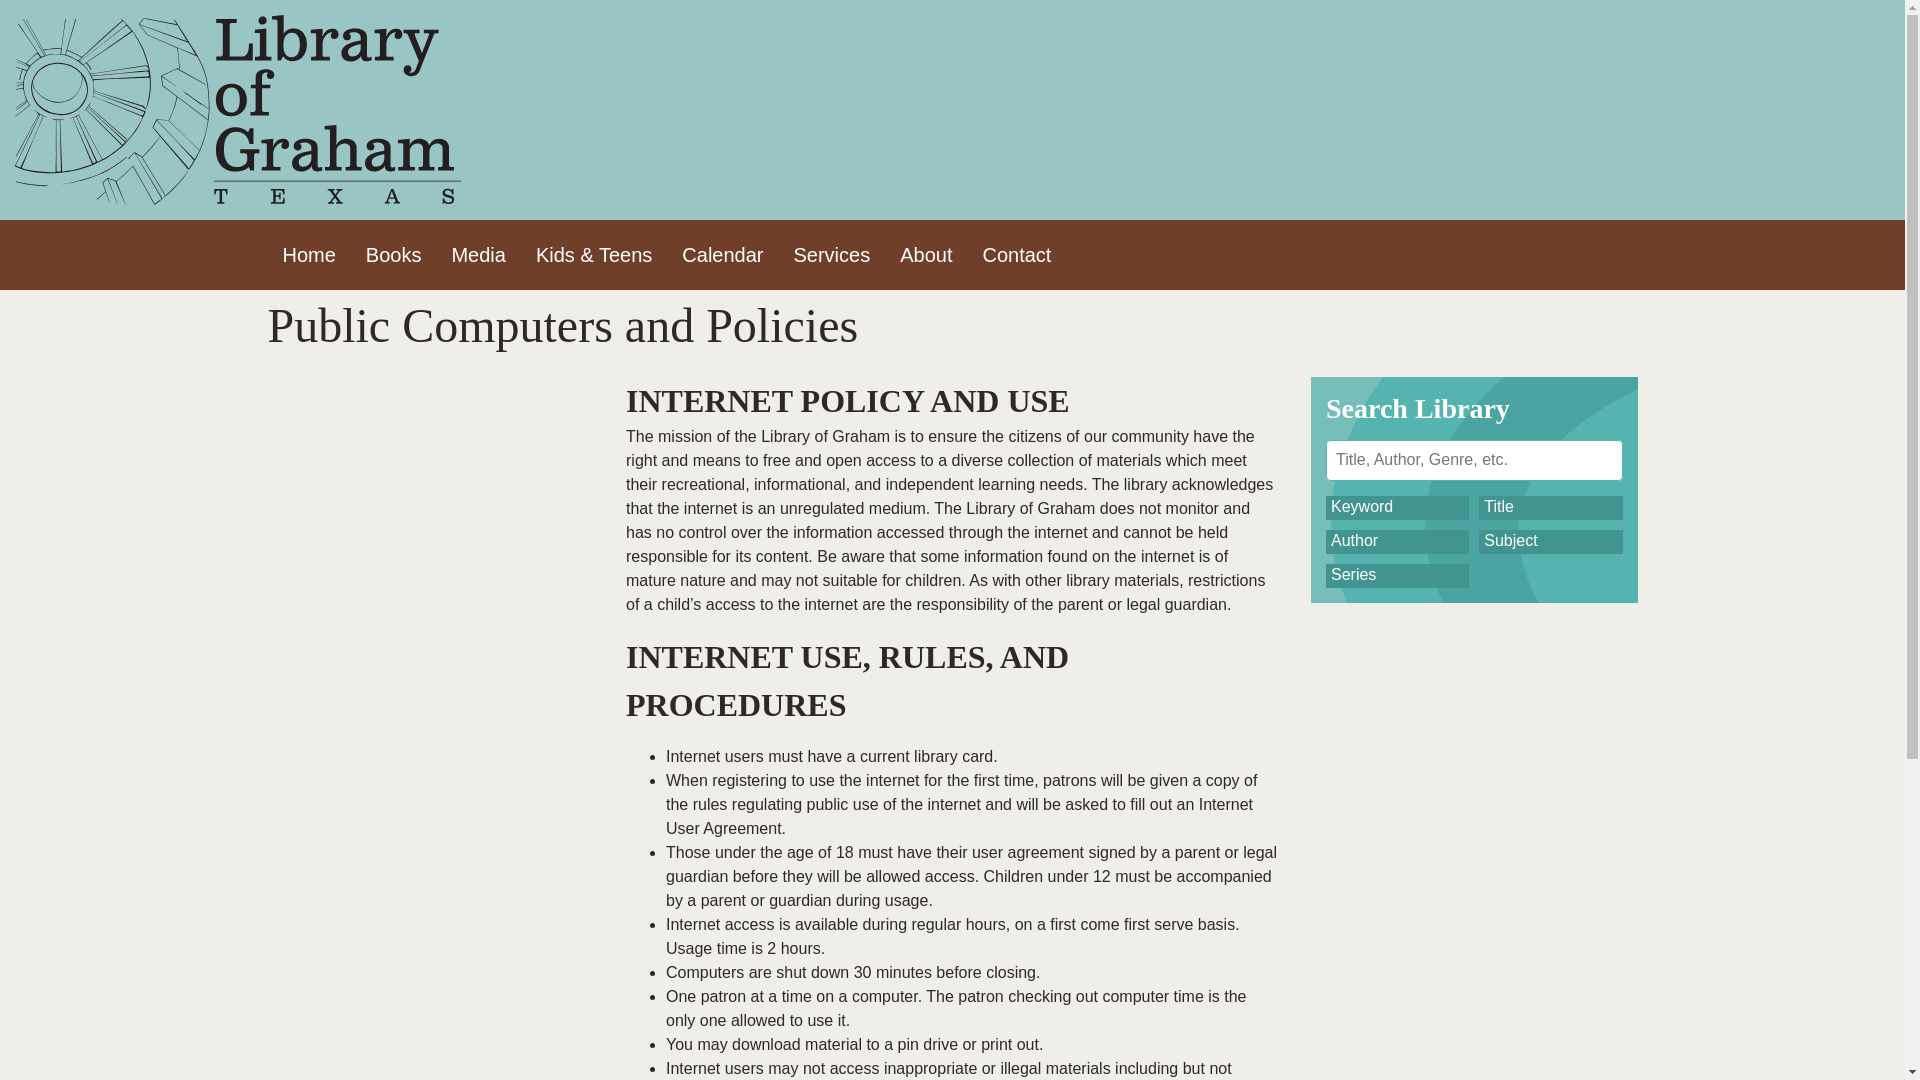 The width and height of the screenshot is (1920, 1080). I want to click on Library of Graham, so click(238, 110).